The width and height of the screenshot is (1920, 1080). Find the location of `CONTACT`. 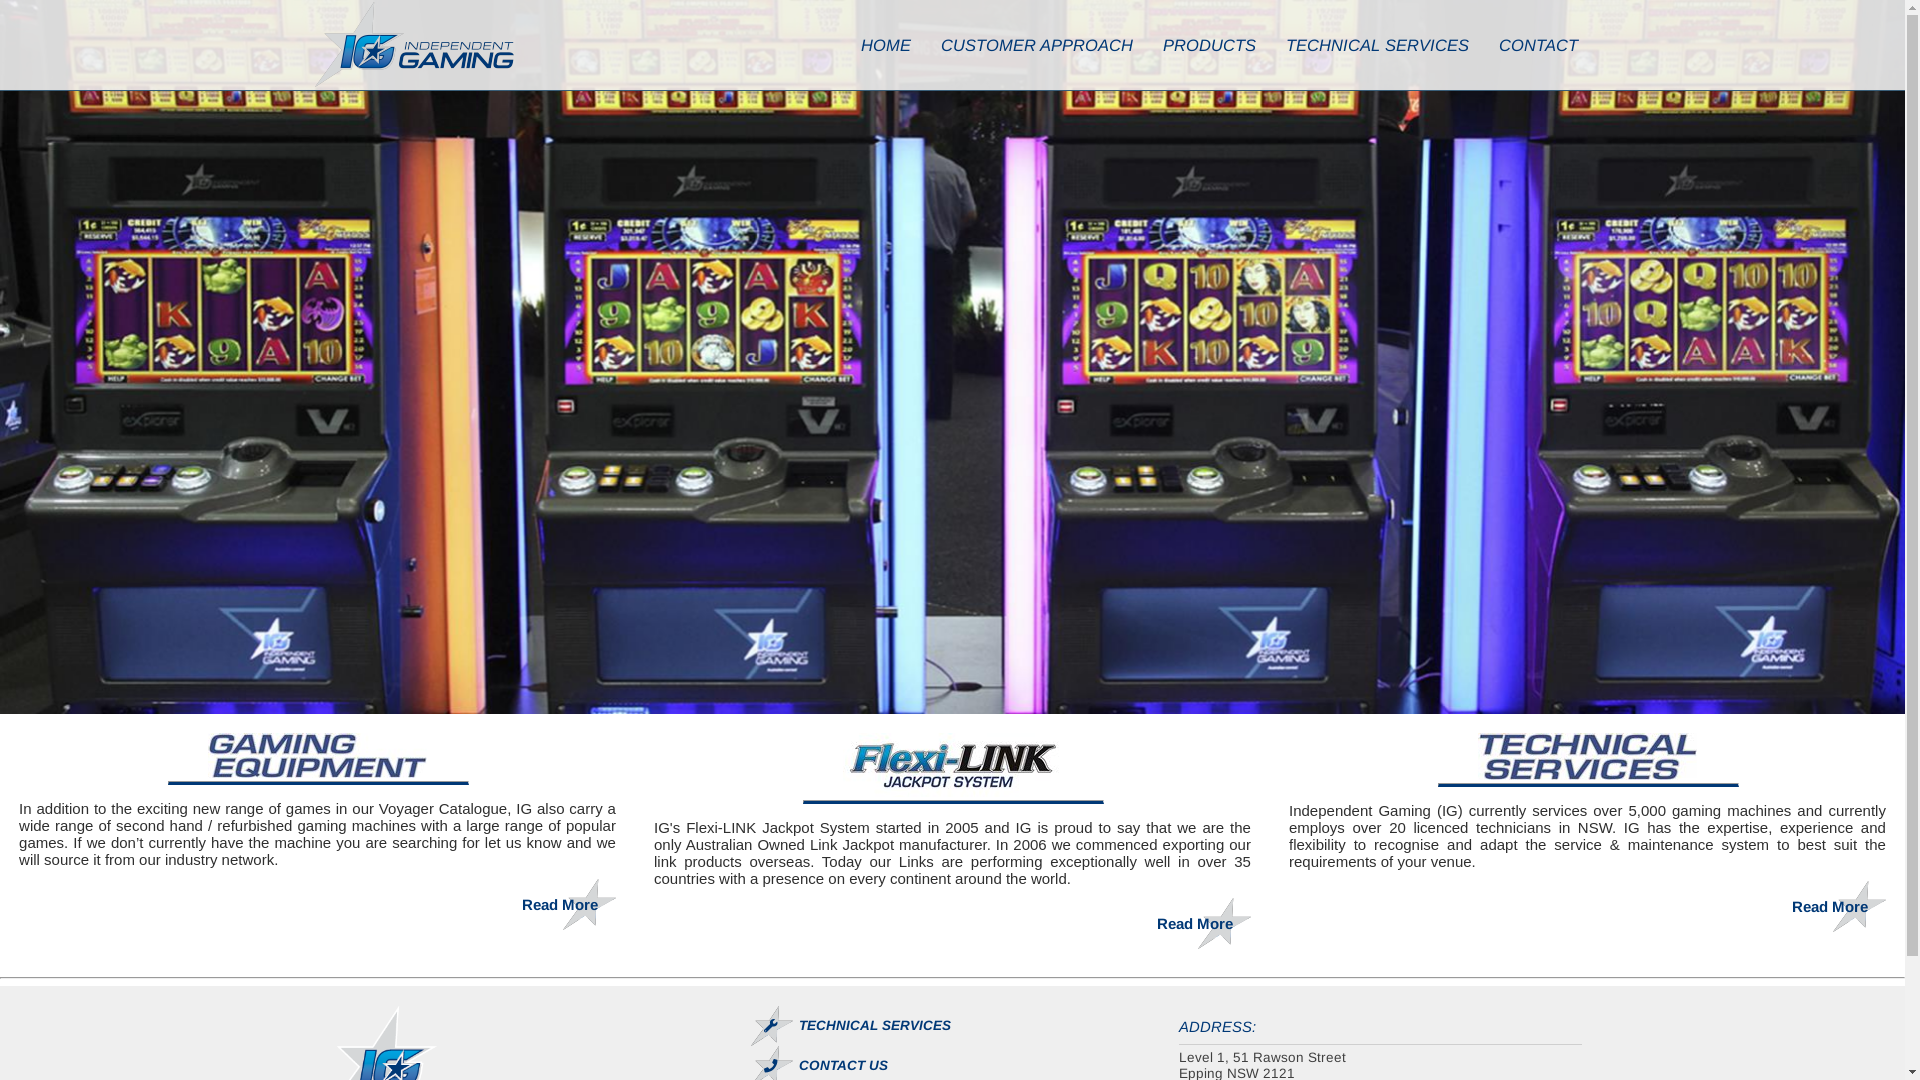

CONTACT is located at coordinates (1538, 45).